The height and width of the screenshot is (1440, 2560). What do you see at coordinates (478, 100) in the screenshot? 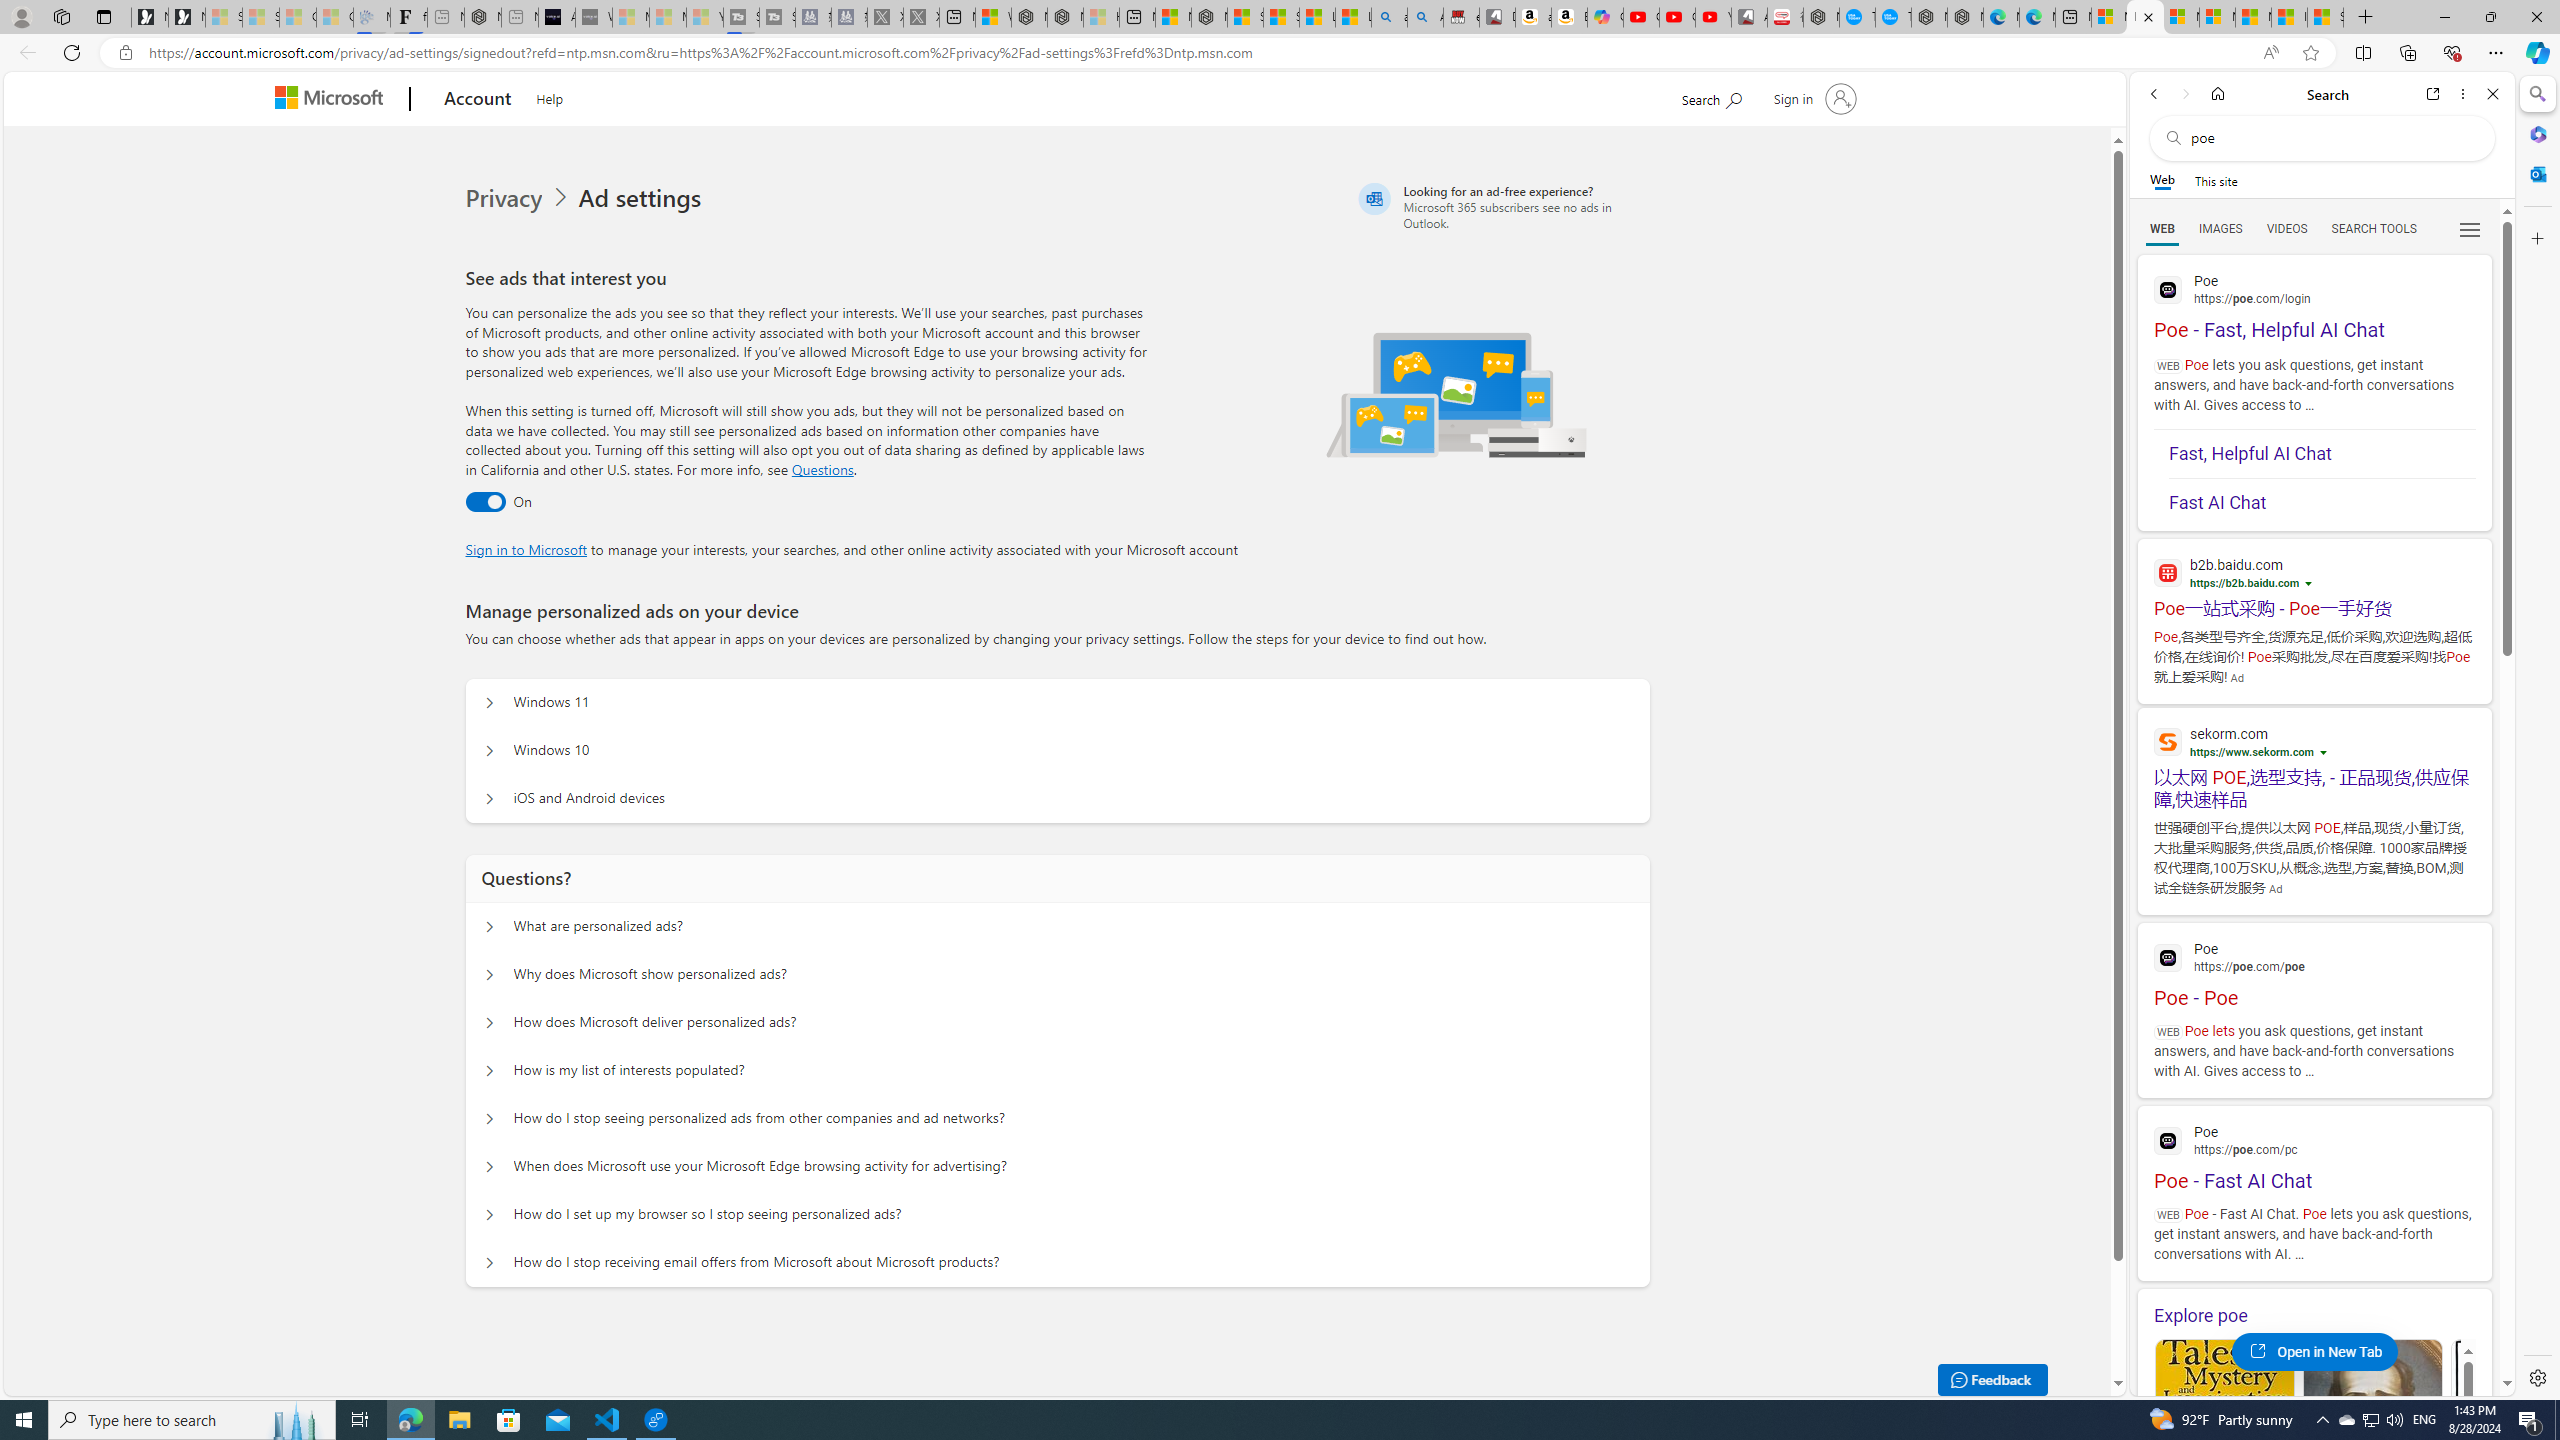
I see `Account` at bounding box center [478, 100].